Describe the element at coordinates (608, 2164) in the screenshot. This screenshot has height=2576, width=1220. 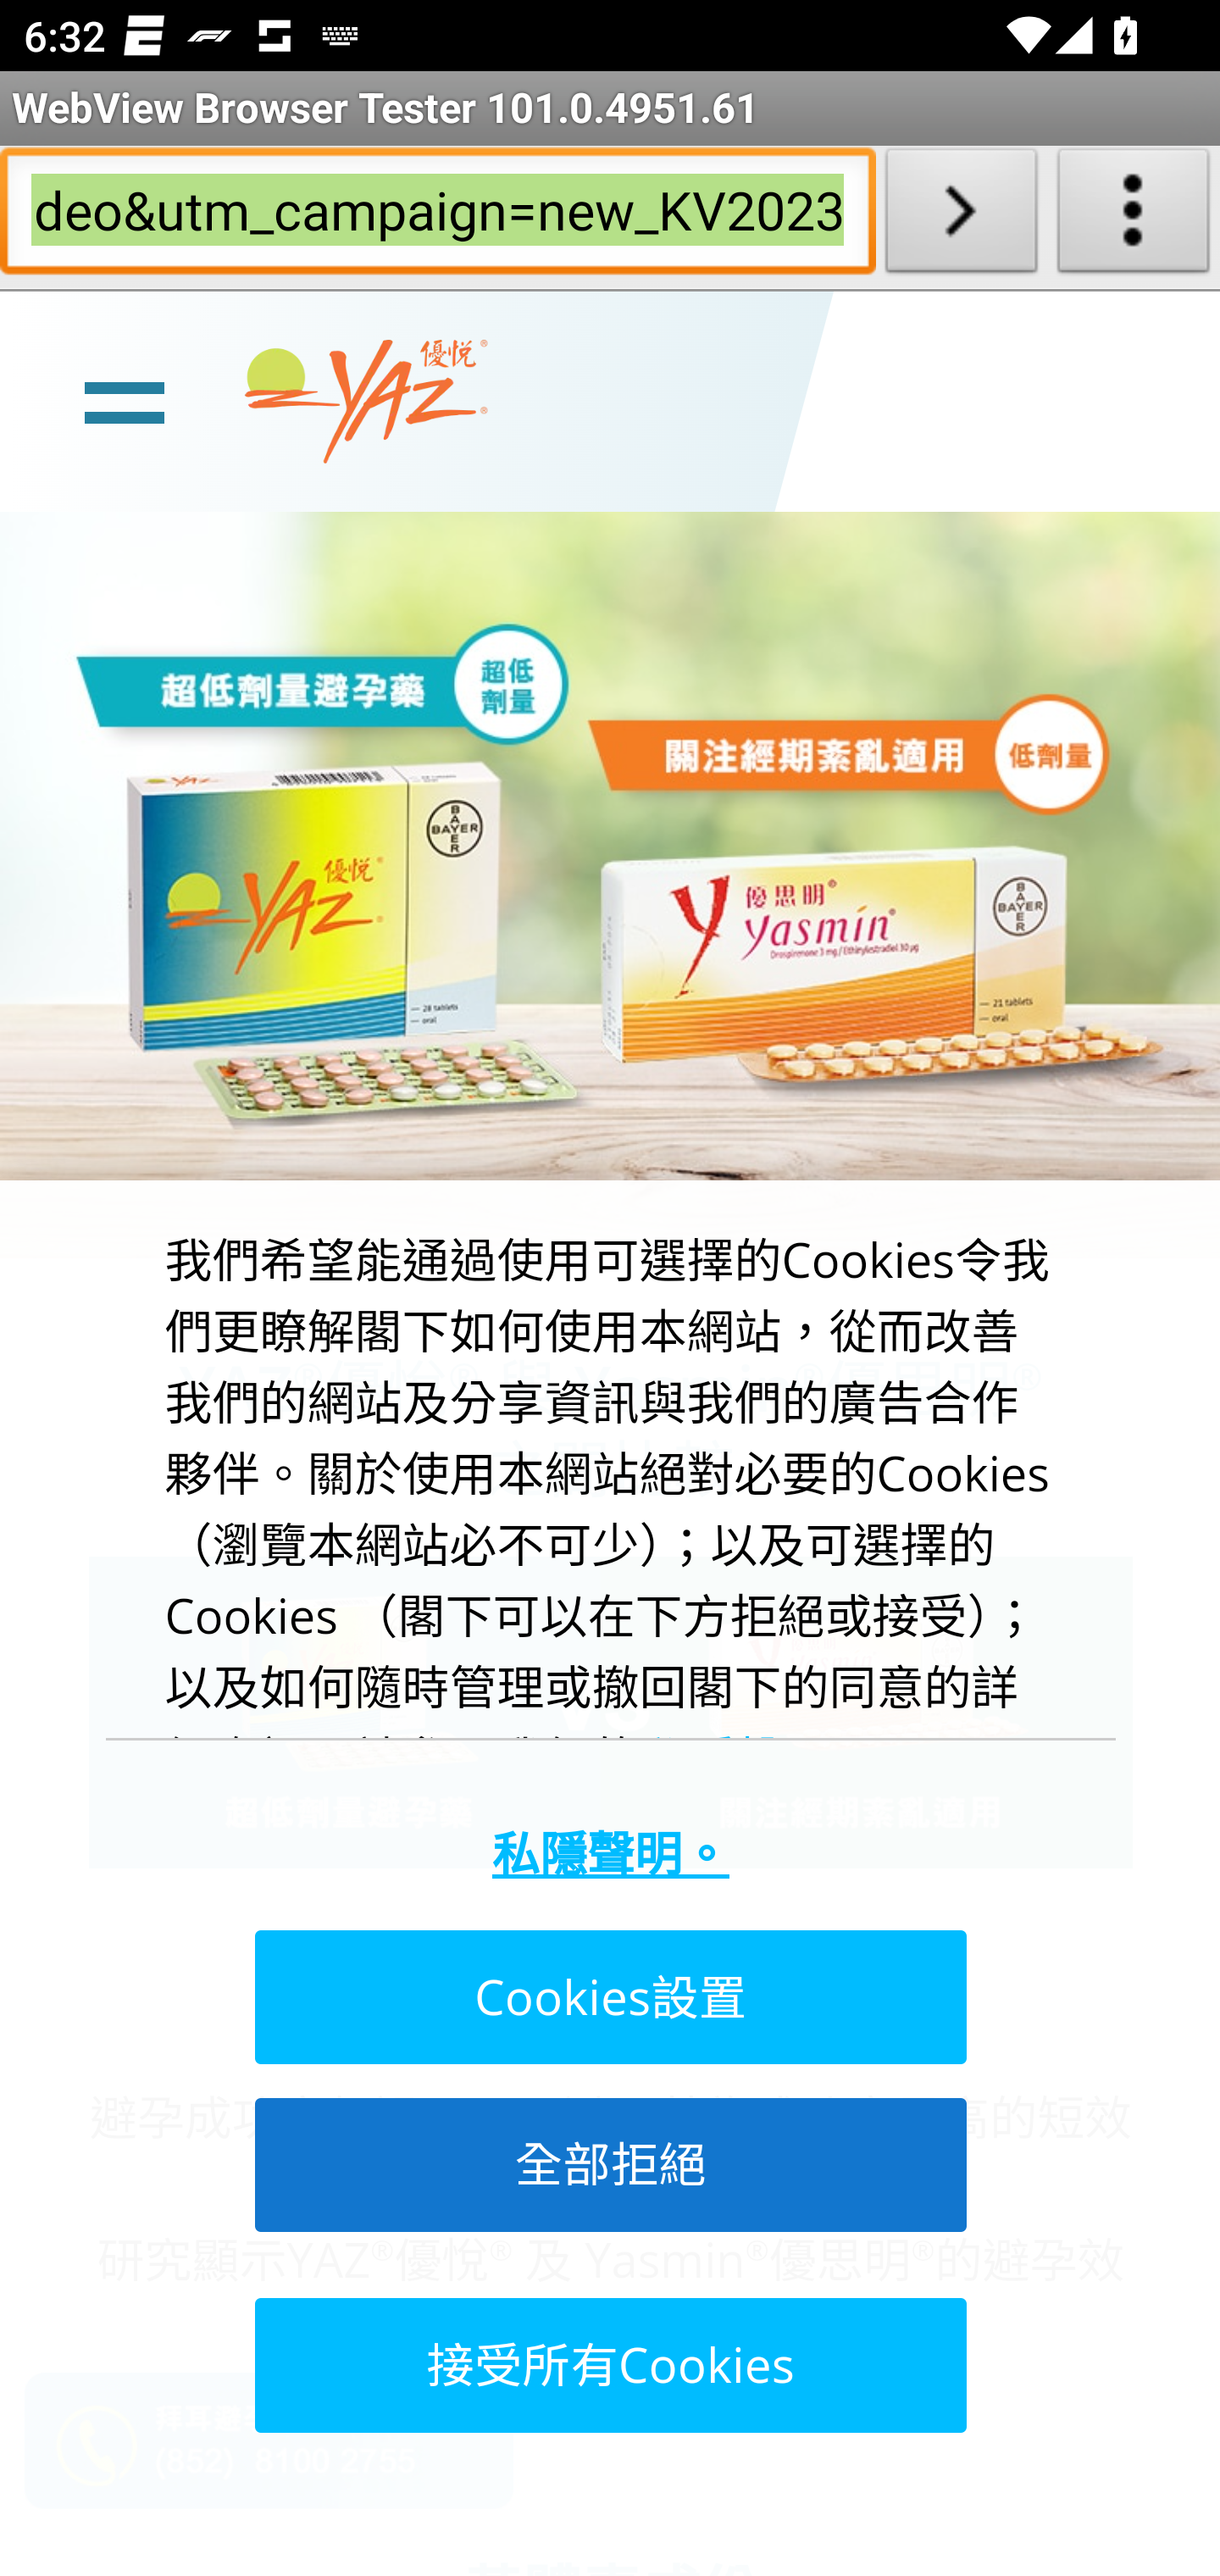
I see `全部拒絕` at that location.